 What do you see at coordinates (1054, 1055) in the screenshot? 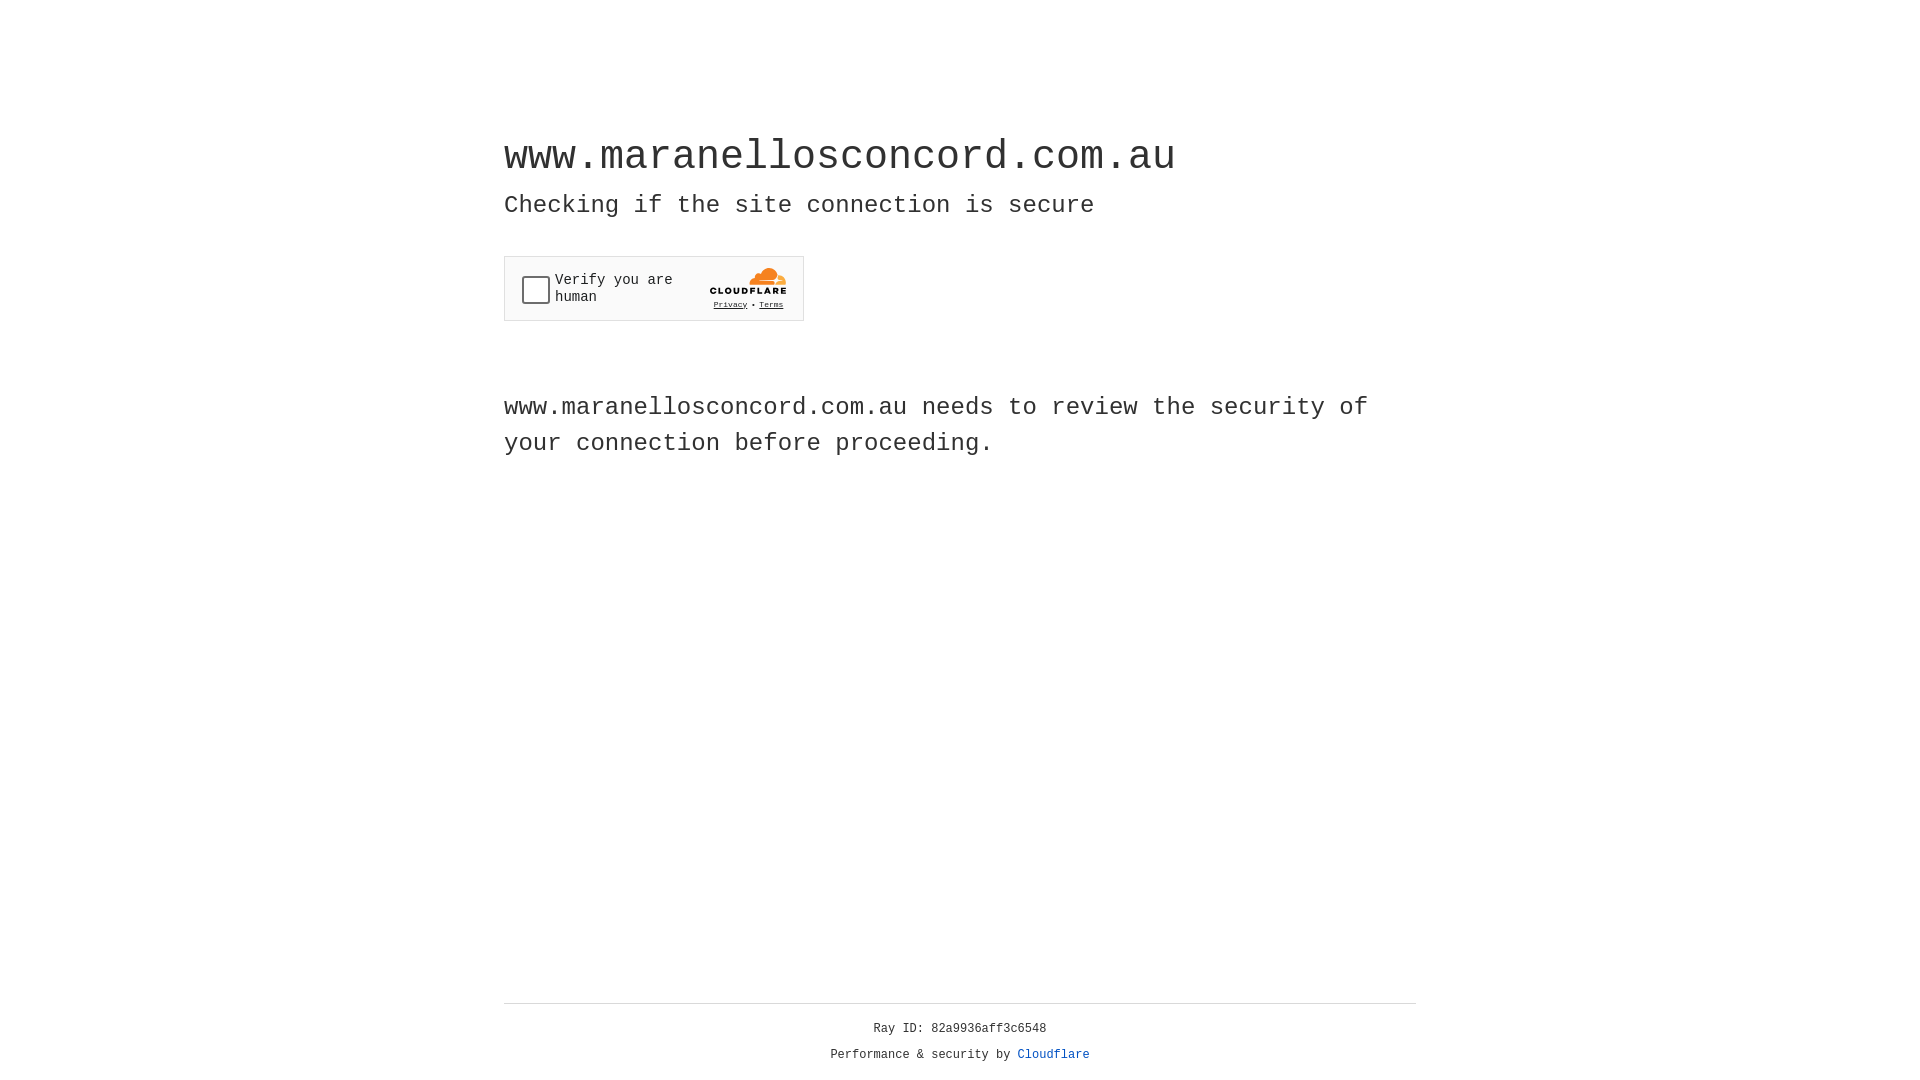
I see `Cloudflare` at bounding box center [1054, 1055].